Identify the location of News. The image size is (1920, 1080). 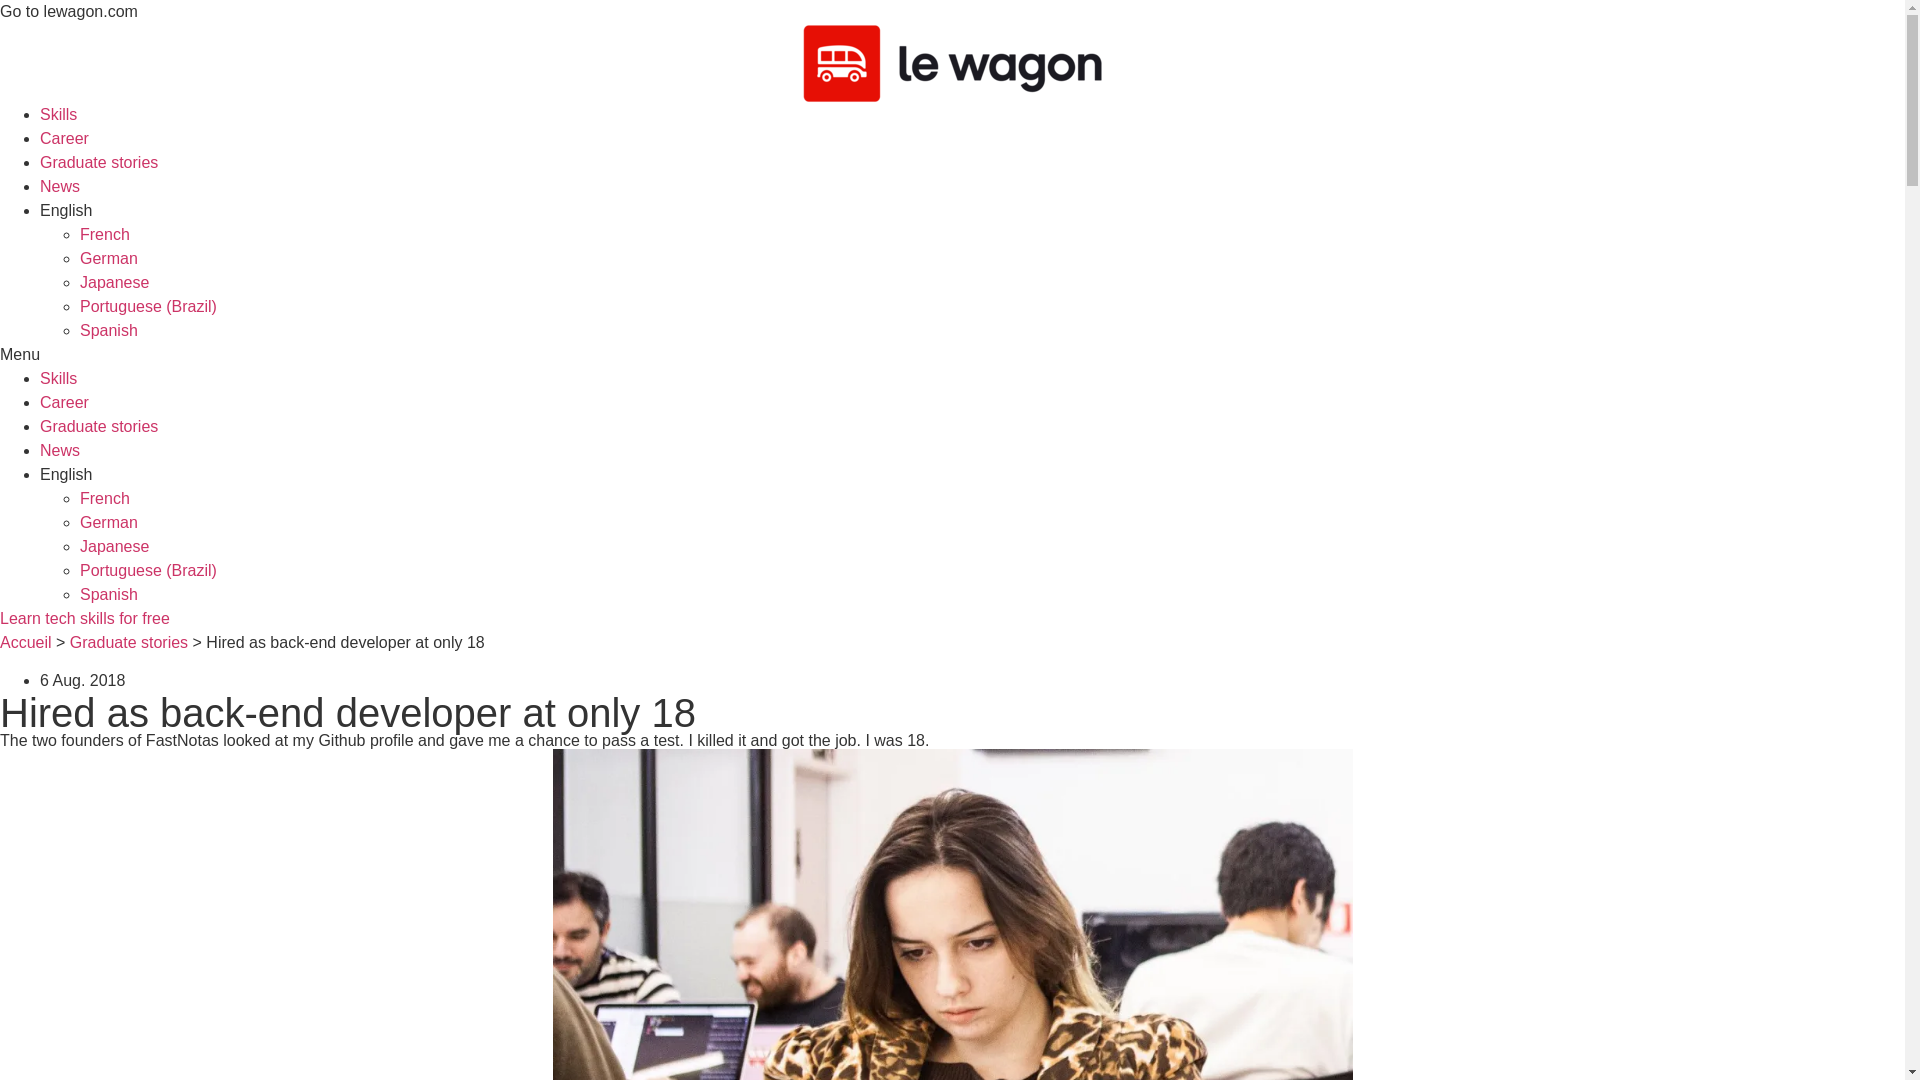
(60, 186).